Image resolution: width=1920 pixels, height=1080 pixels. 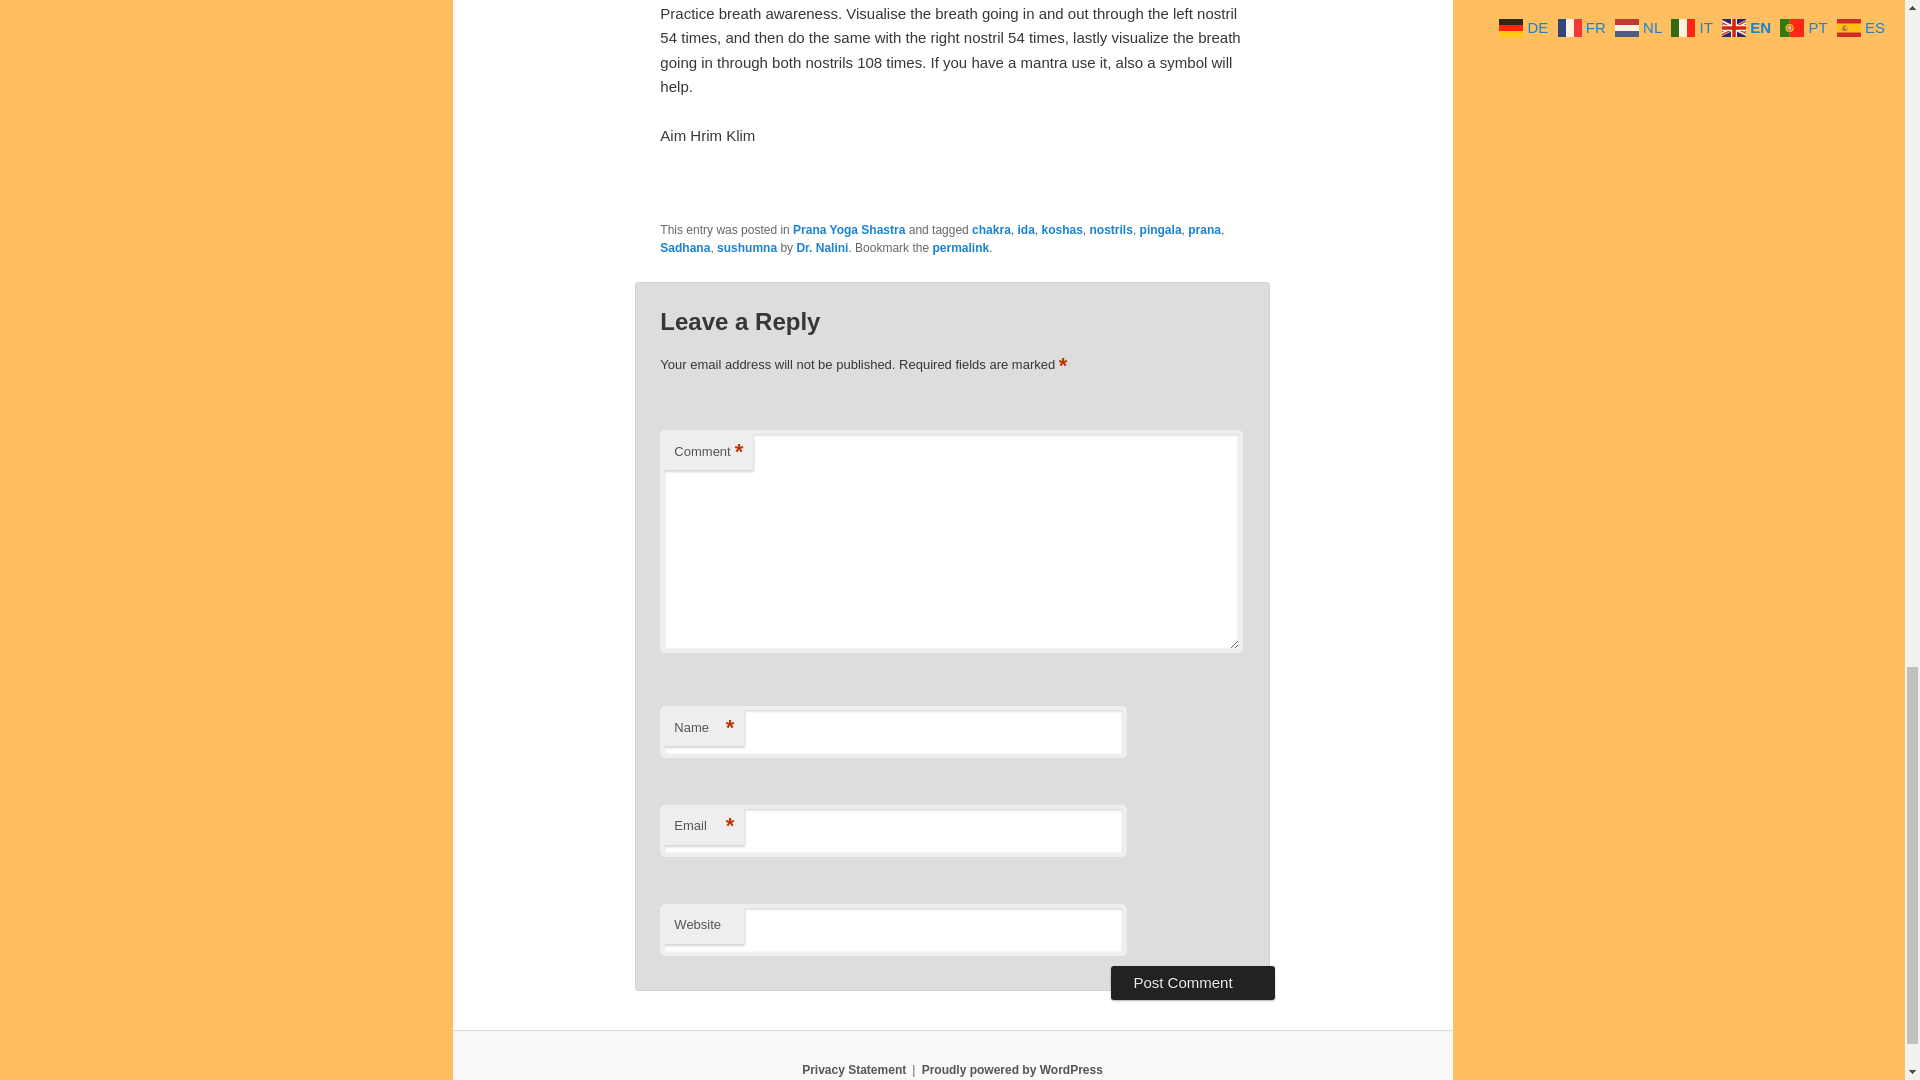 What do you see at coordinates (991, 229) in the screenshot?
I see `chakra` at bounding box center [991, 229].